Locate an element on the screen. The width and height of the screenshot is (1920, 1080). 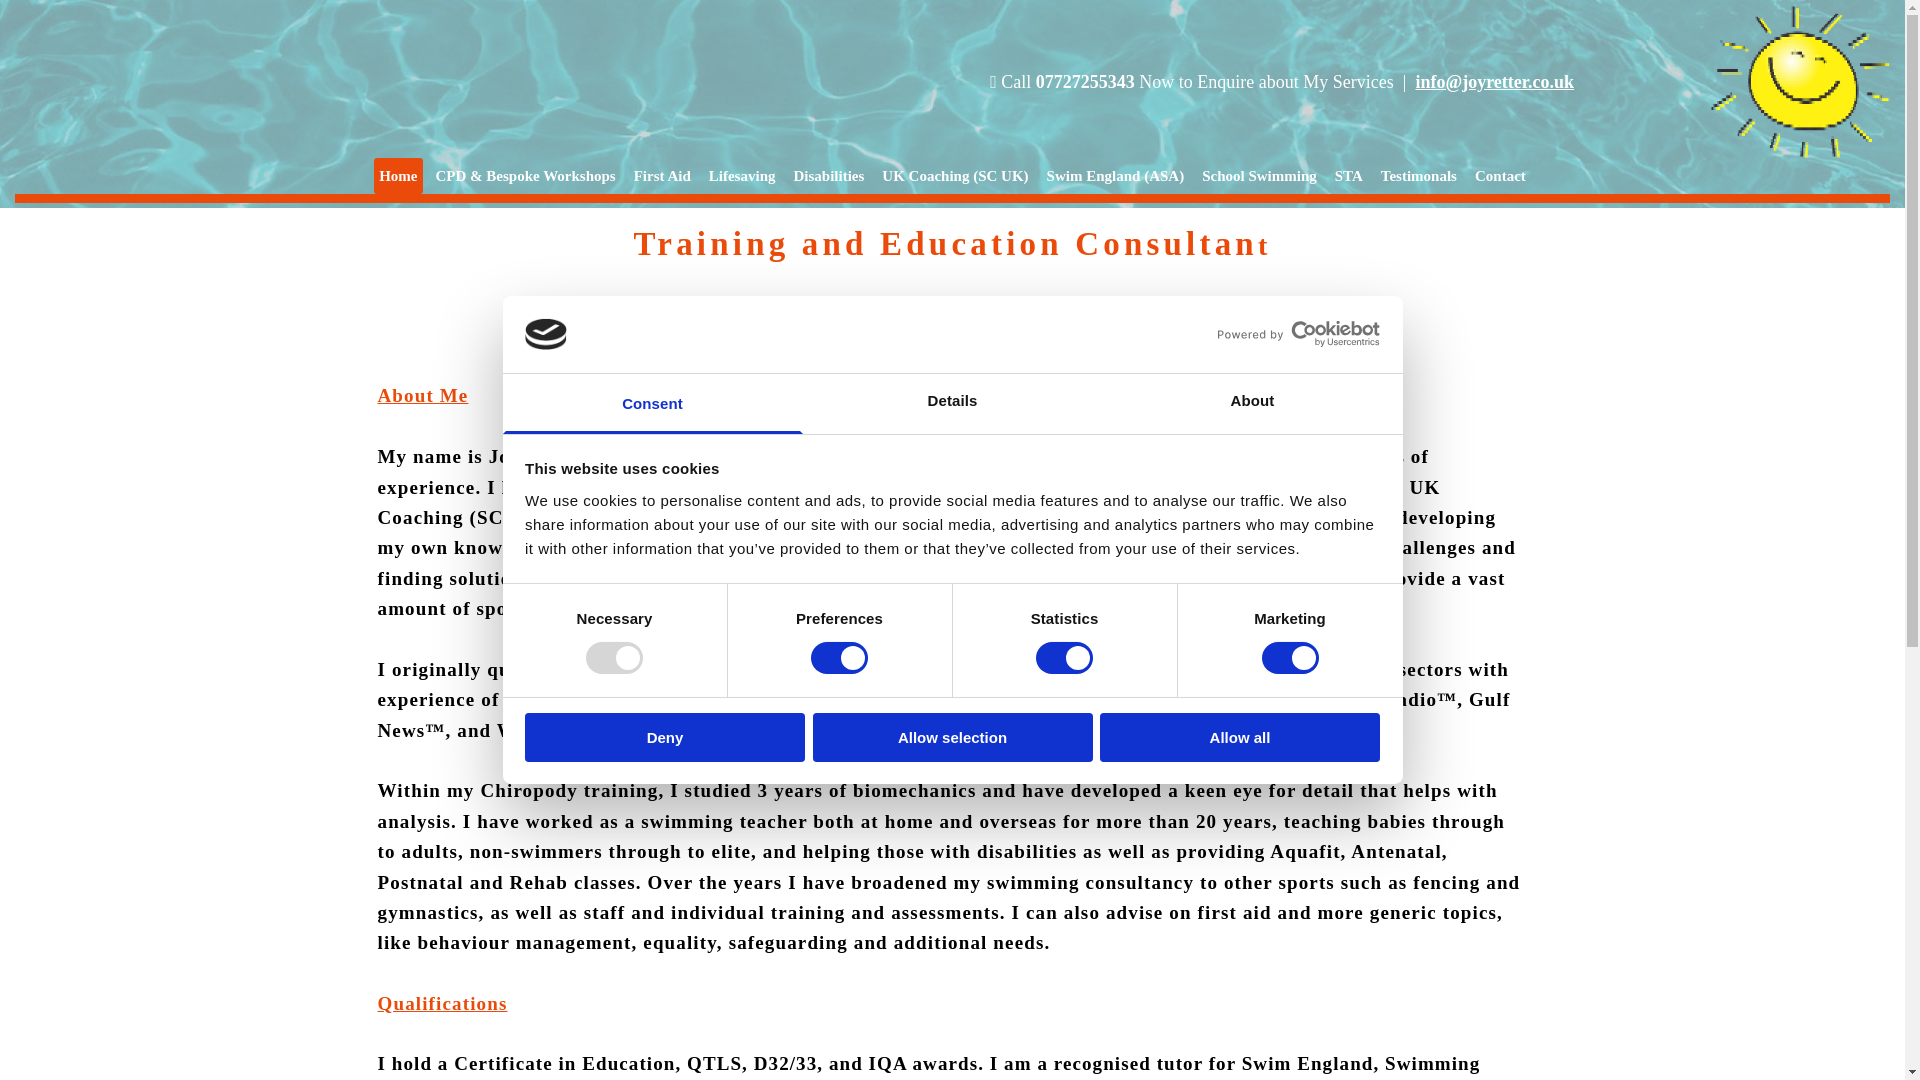
Disabilities is located at coordinates (828, 176).